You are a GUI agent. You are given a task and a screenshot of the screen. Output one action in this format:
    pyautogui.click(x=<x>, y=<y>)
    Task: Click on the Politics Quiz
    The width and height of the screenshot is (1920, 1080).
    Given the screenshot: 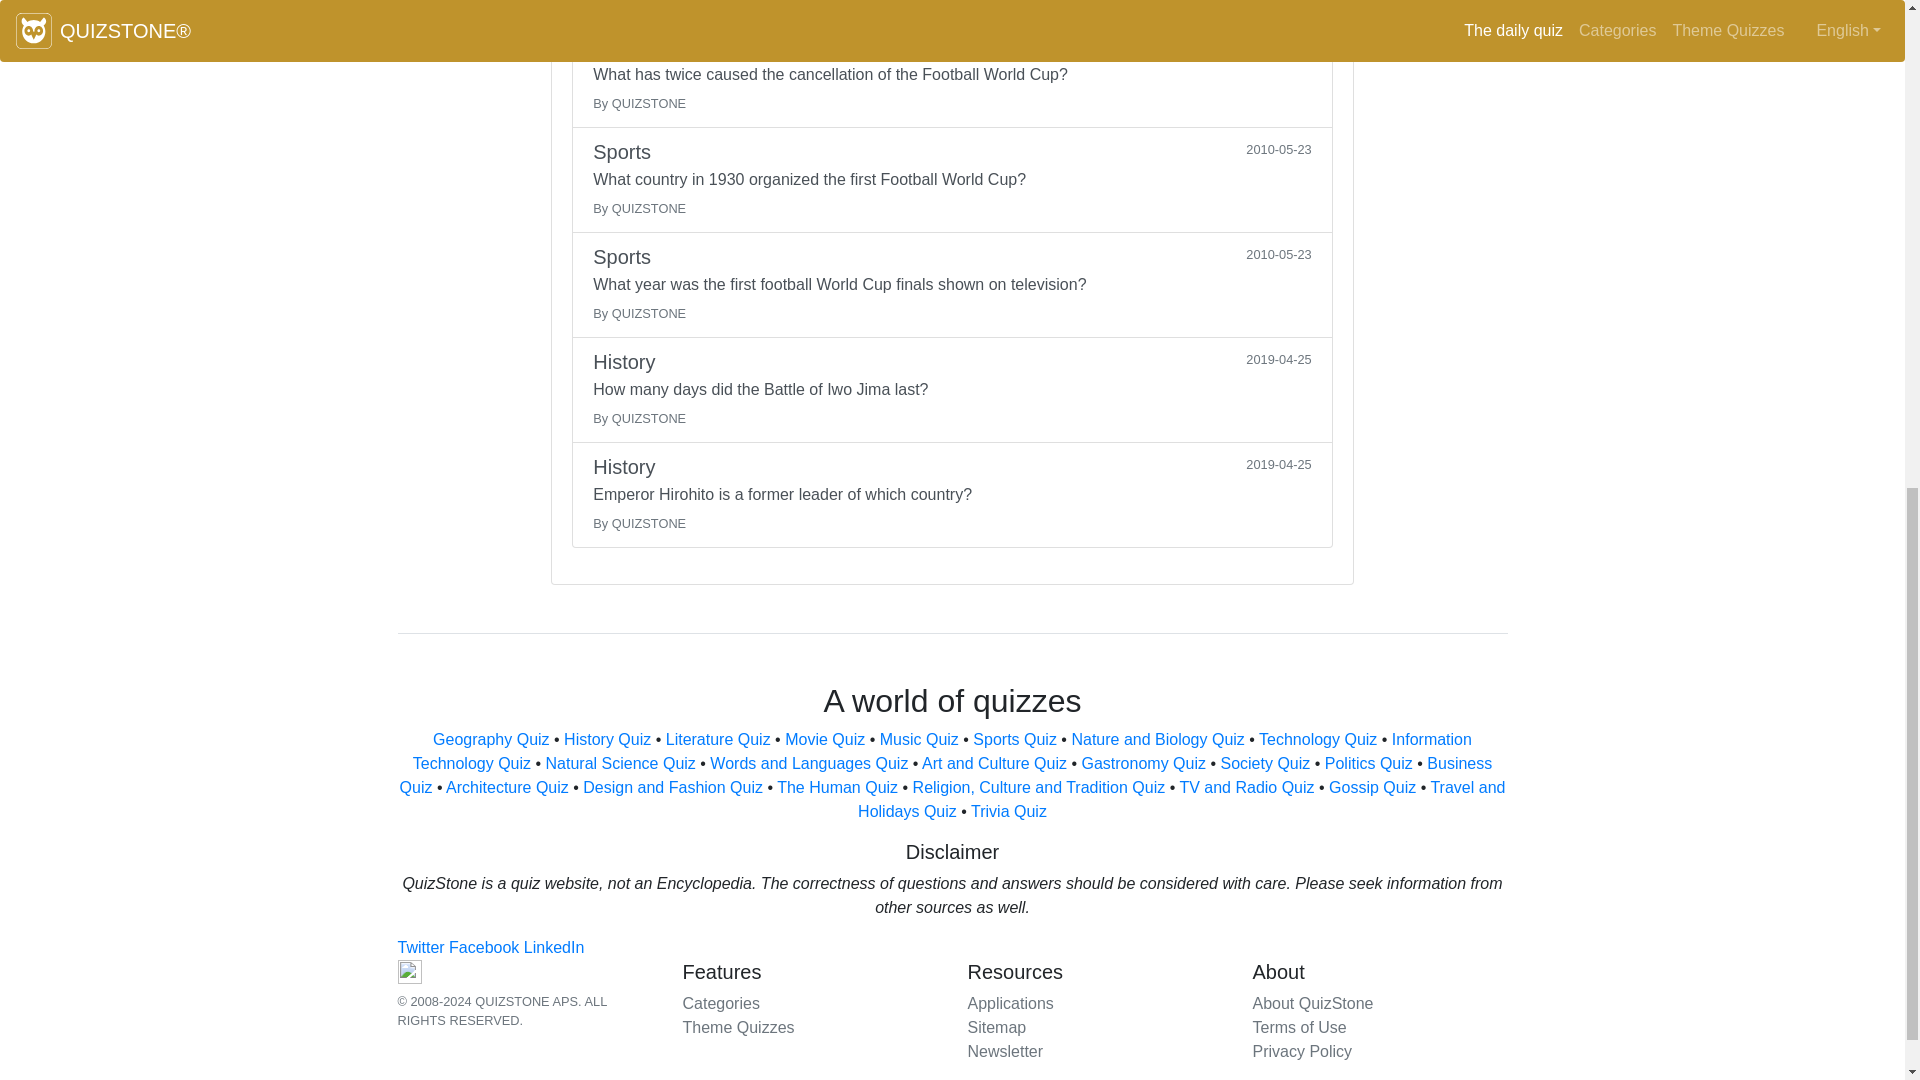 What is the action you would take?
    pyautogui.click(x=1368, y=763)
    